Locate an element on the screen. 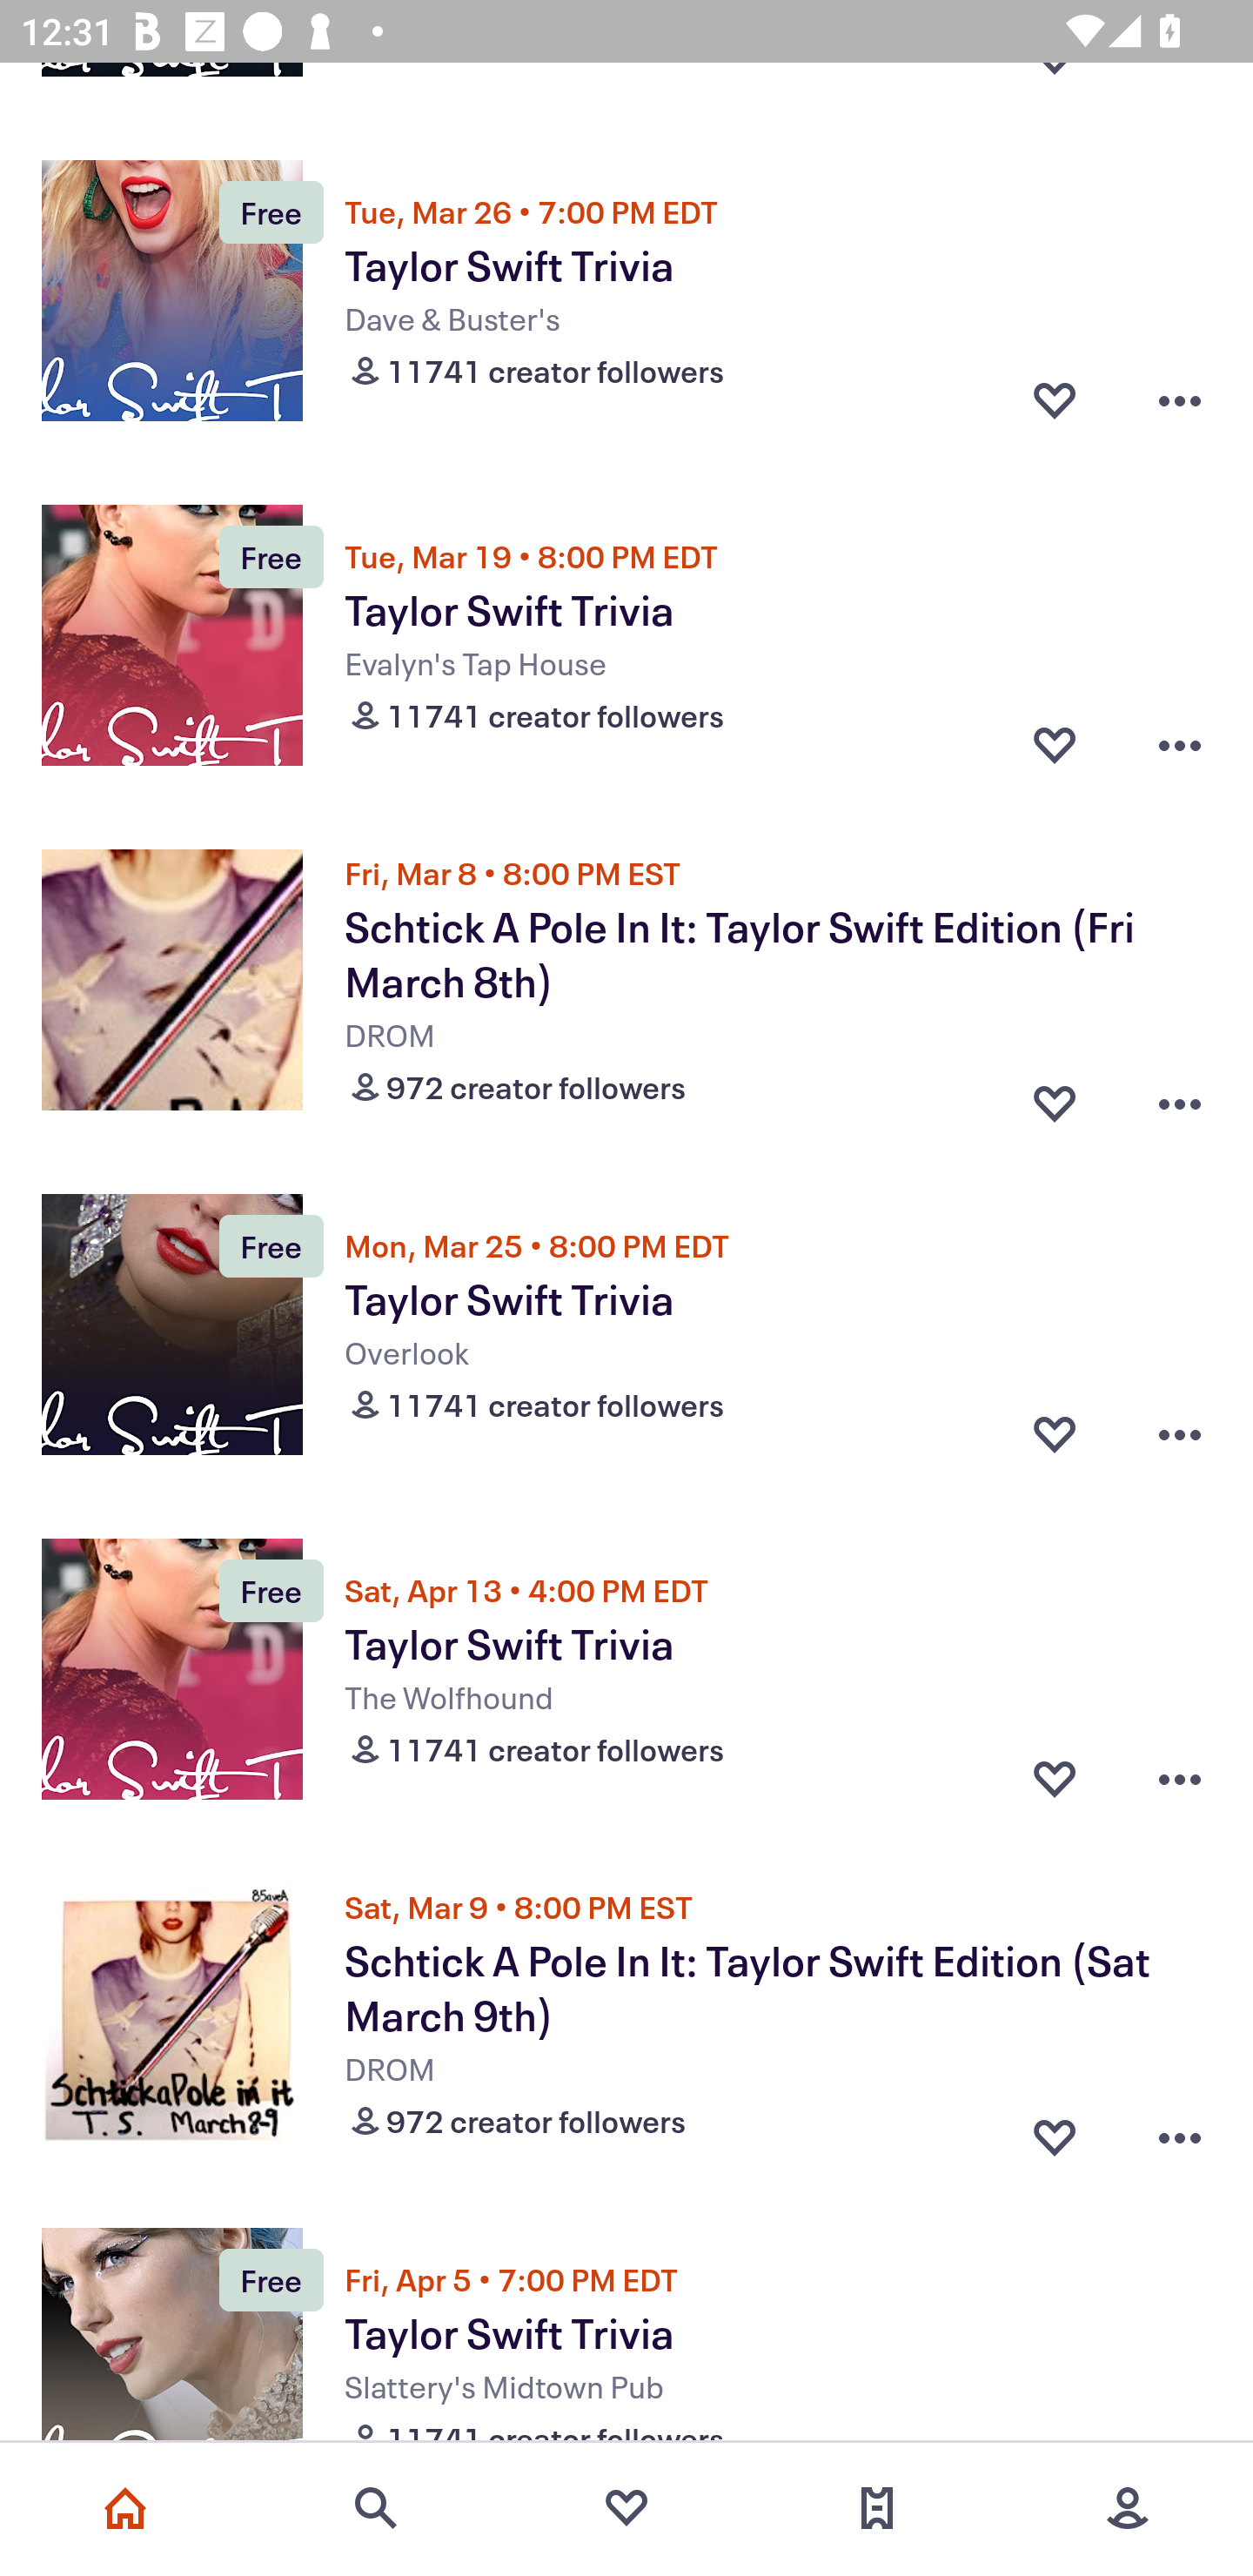  Favorite button is located at coordinates (1055, 2131).